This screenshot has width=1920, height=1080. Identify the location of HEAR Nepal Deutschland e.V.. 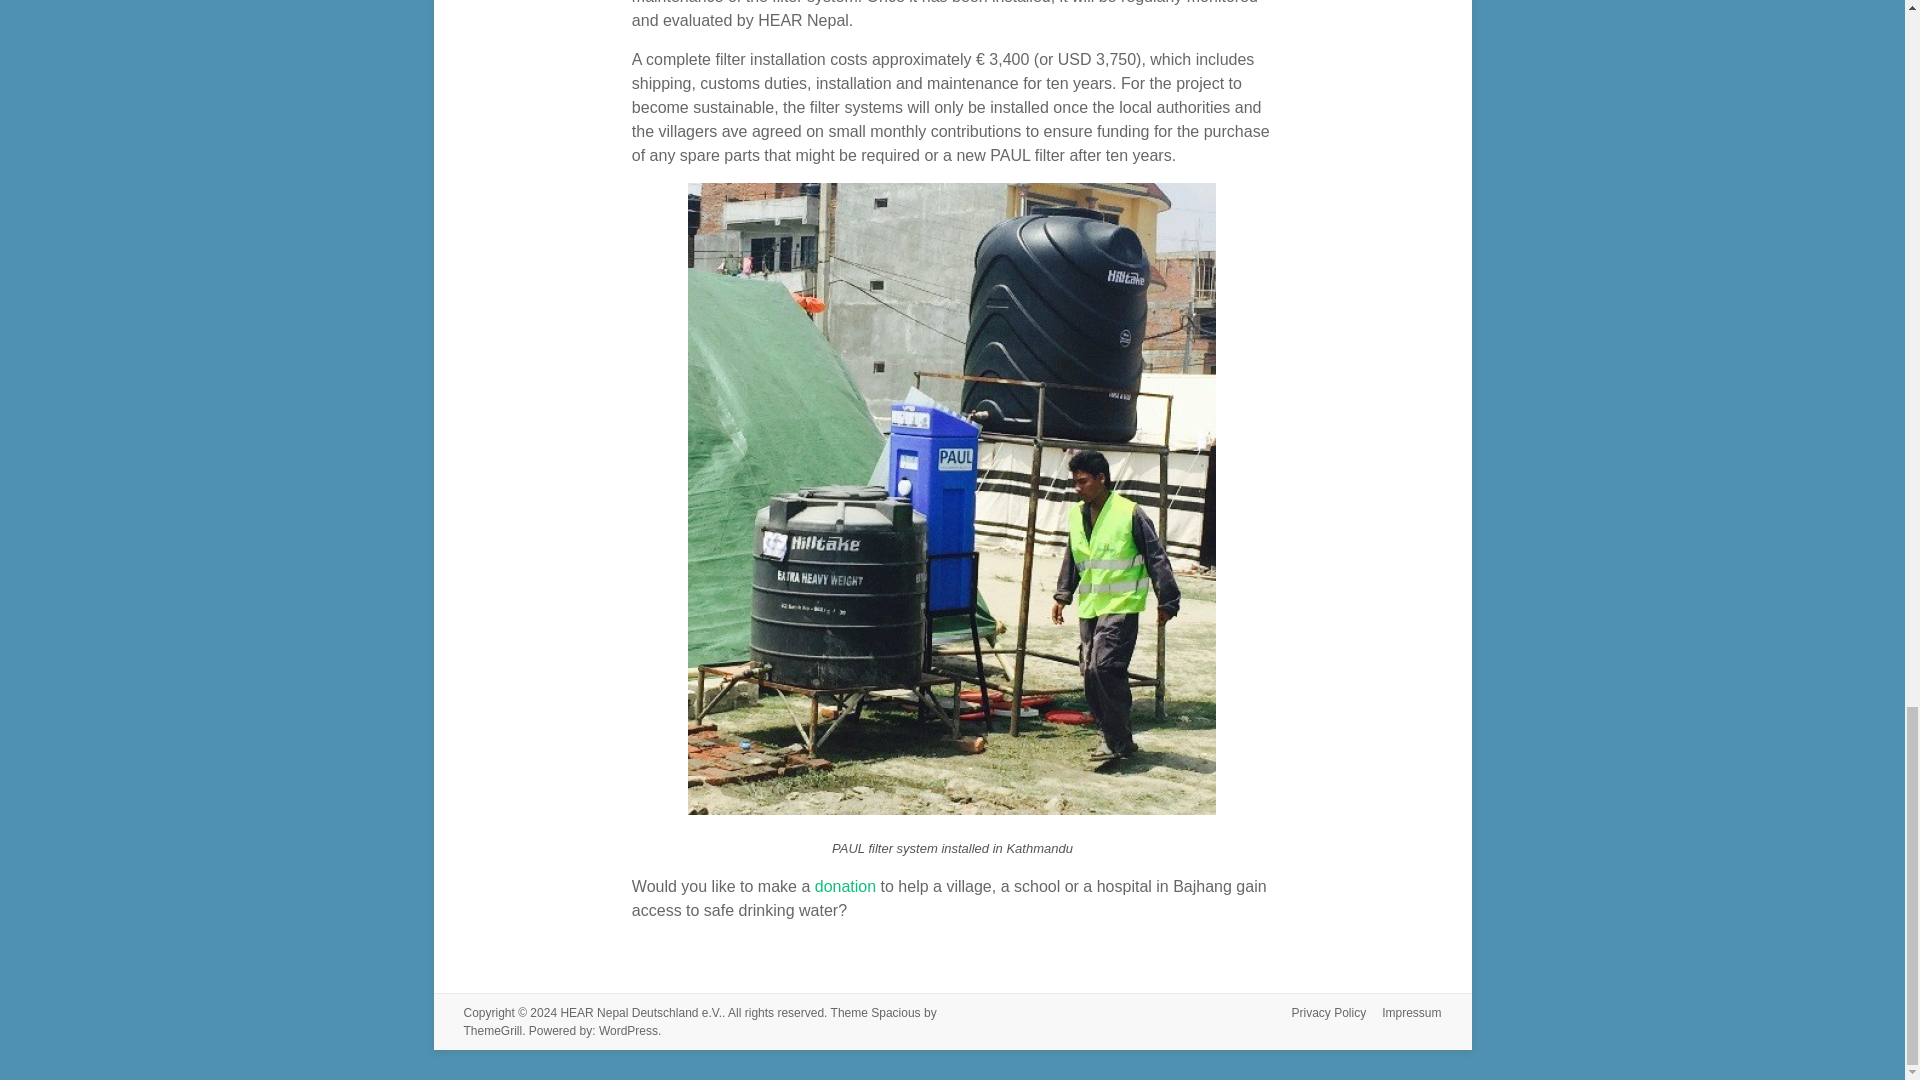
(640, 1012).